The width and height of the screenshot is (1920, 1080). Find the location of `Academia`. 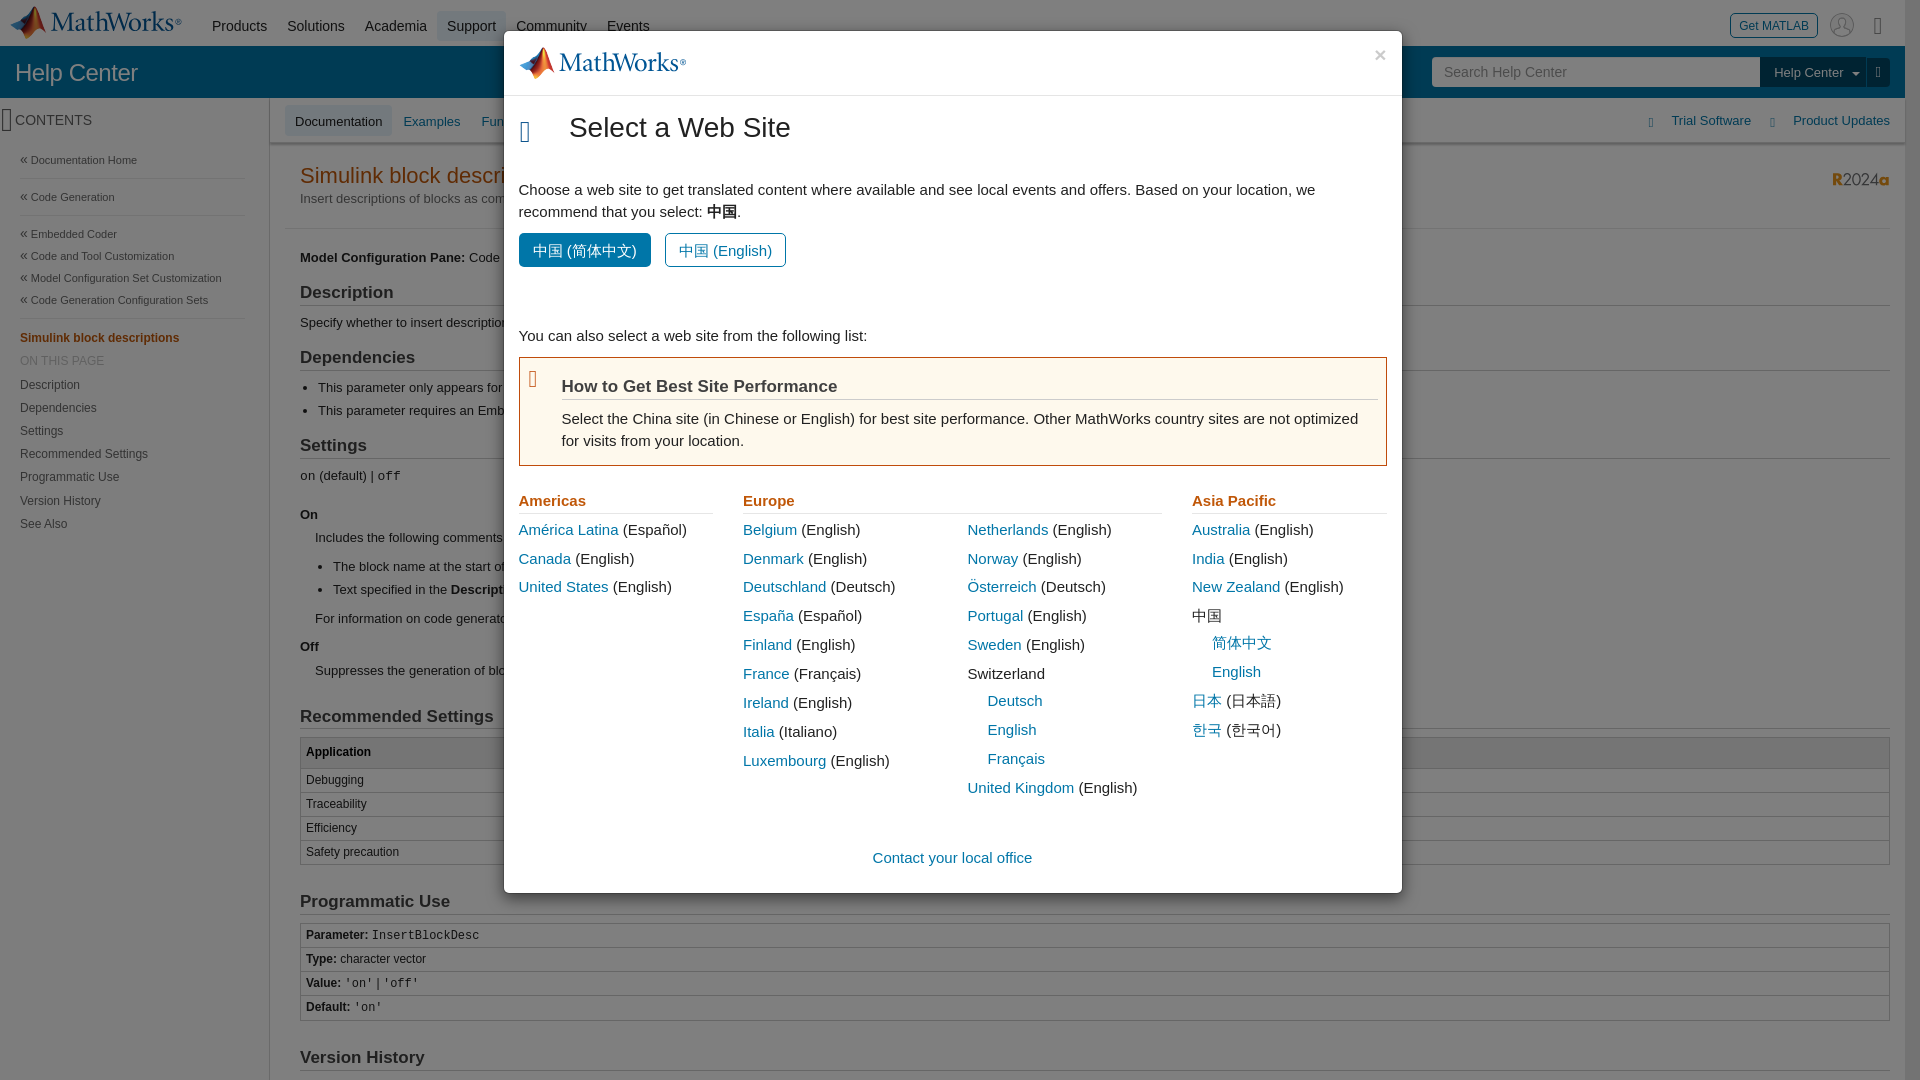

Academia is located at coordinates (396, 26).